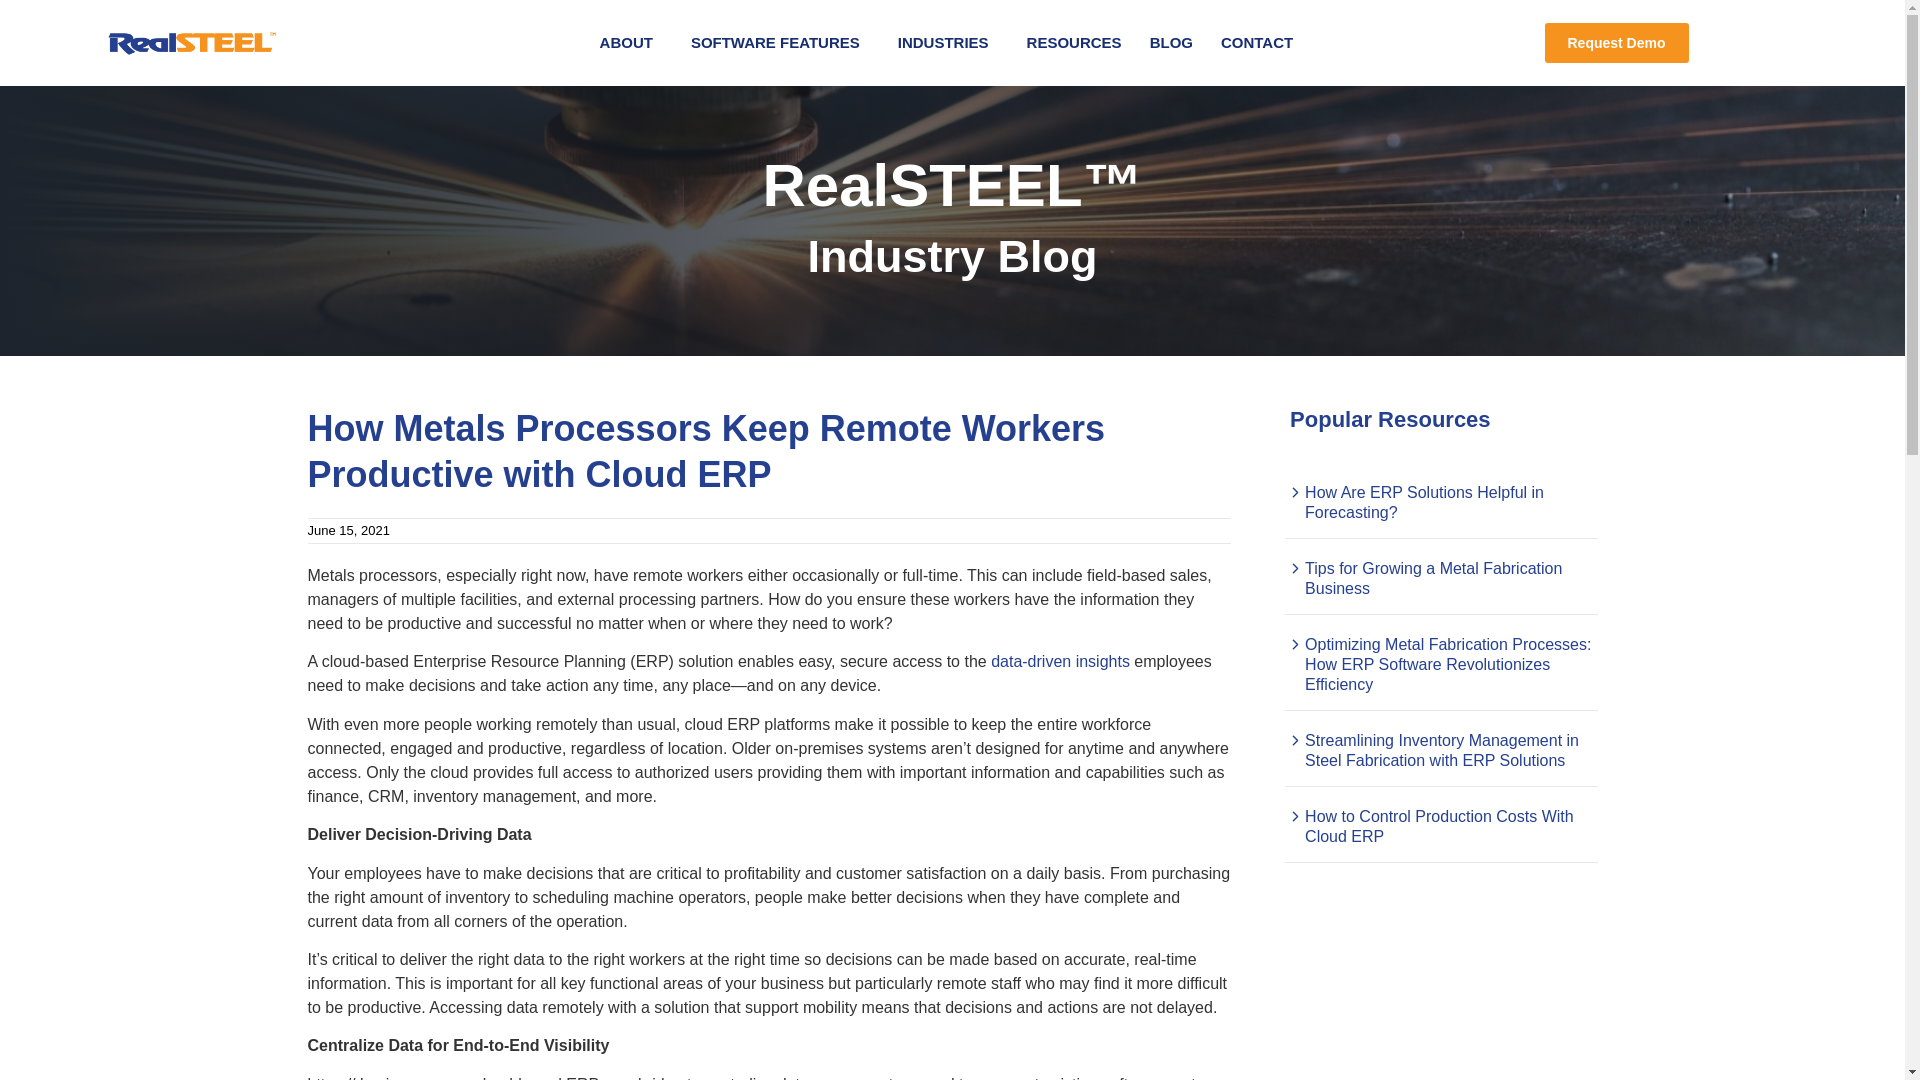  What do you see at coordinates (1074, 42) in the screenshot?
I see `RESOURCES` at bounding box center [1074, 42].